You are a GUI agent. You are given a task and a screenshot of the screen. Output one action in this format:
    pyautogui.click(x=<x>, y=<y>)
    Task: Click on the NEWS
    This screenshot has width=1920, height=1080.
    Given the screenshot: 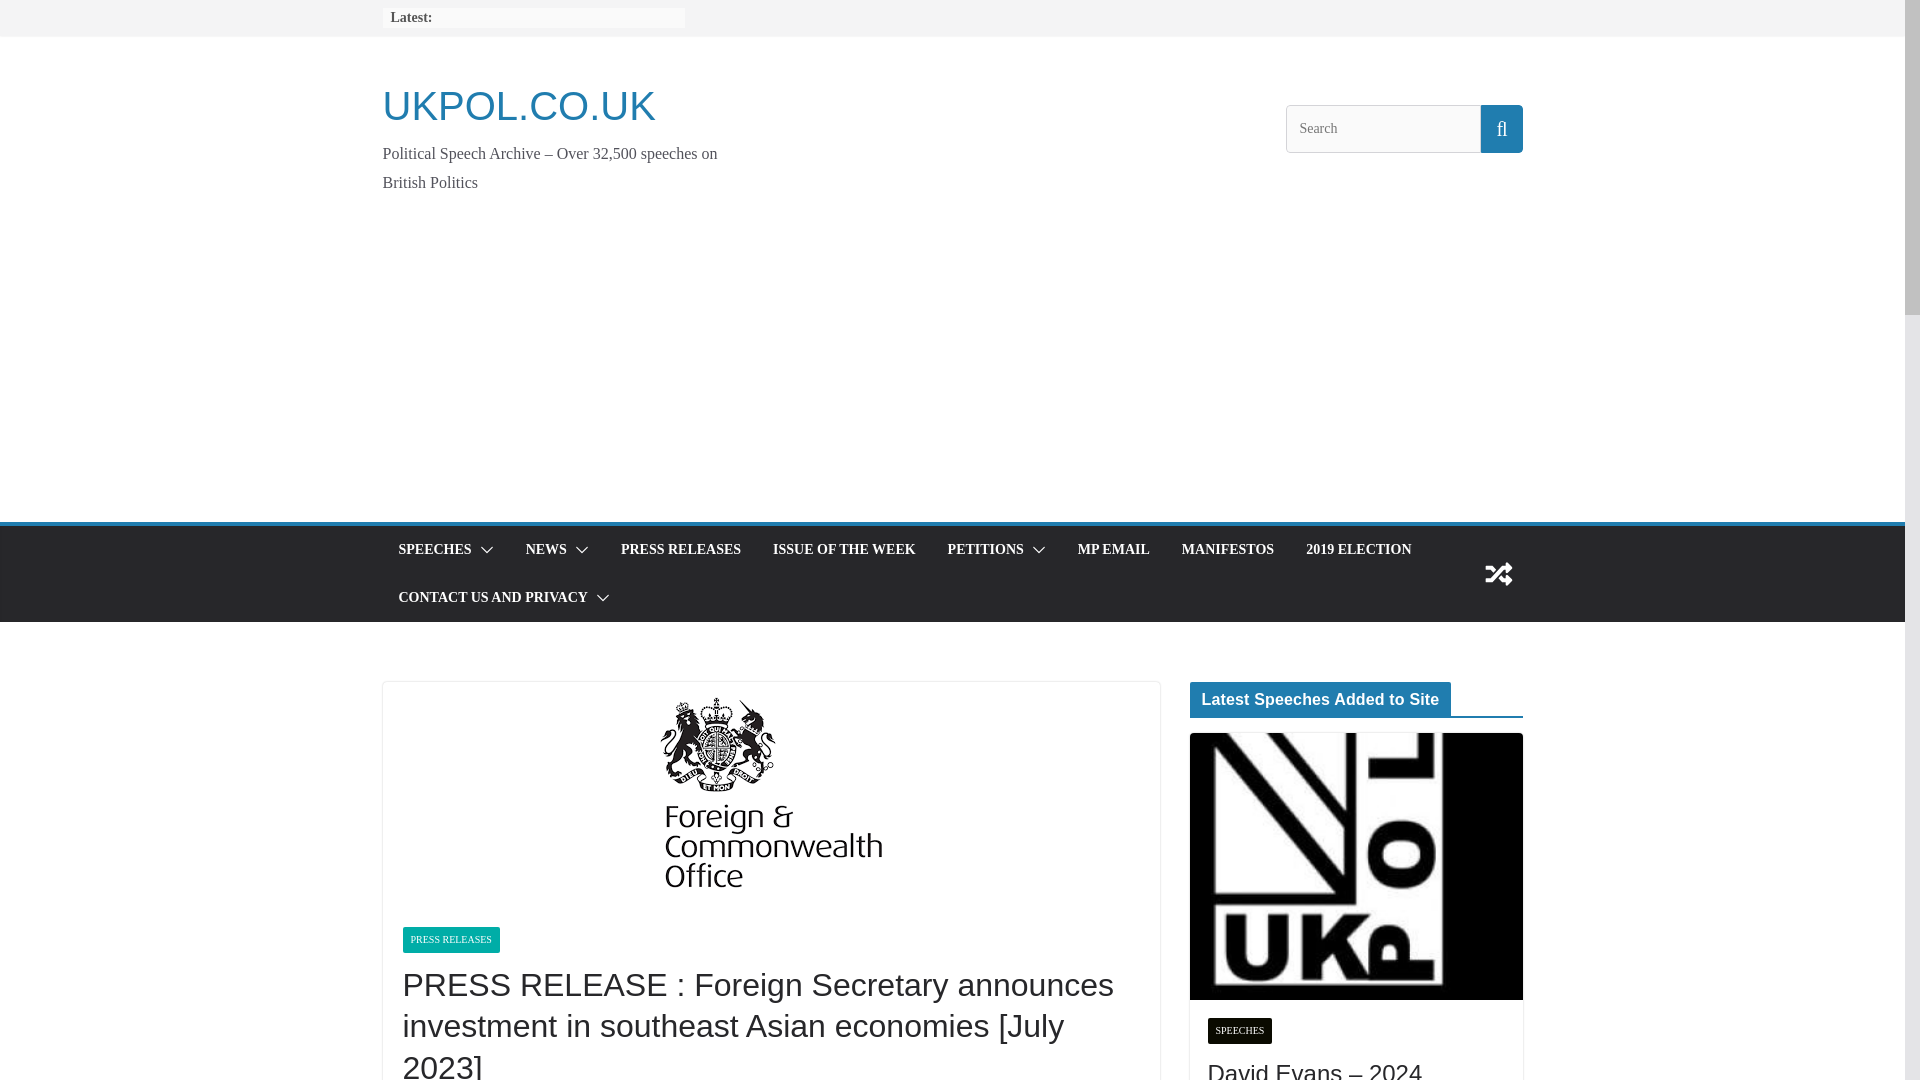 What is the action you would take?
    pyautogui.click(x=546, y=549)
    